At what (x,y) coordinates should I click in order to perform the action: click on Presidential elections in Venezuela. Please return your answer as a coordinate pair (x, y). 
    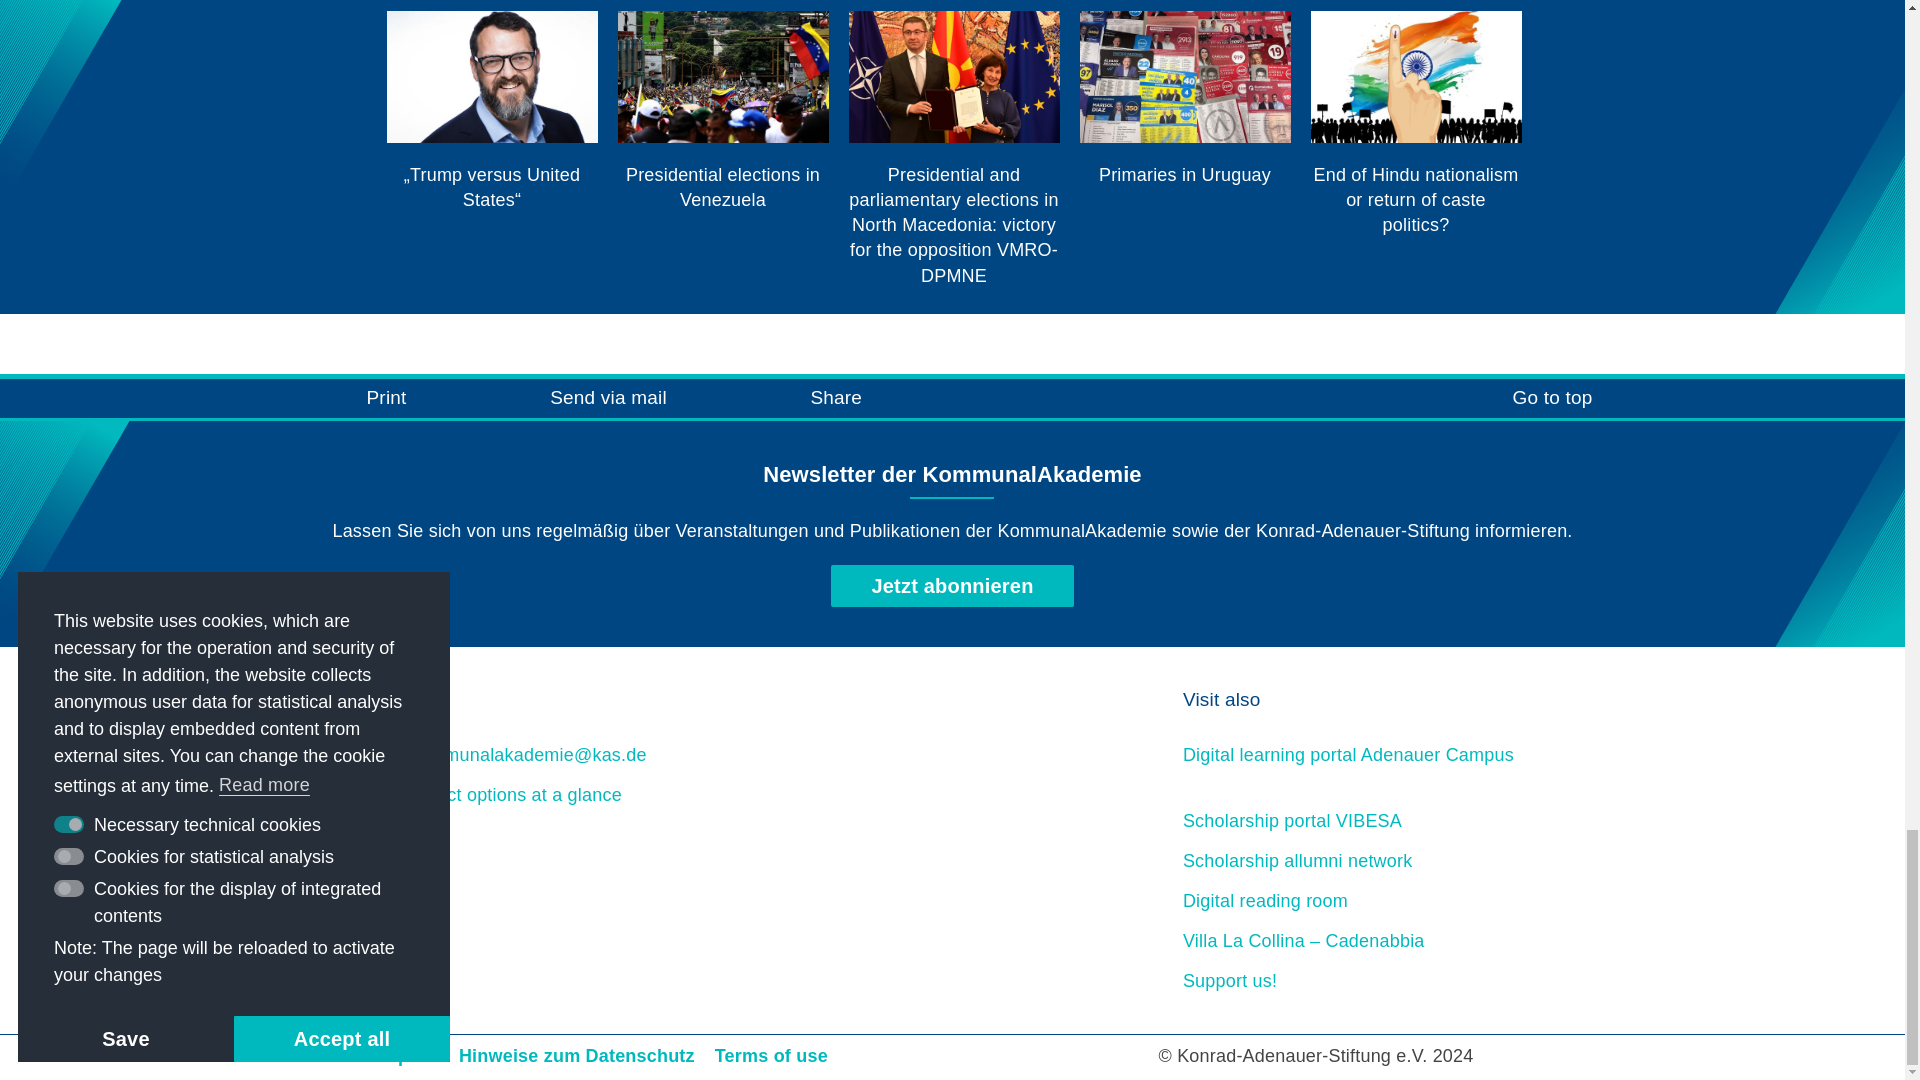
    Looking at the image, I should click on (724, 111).